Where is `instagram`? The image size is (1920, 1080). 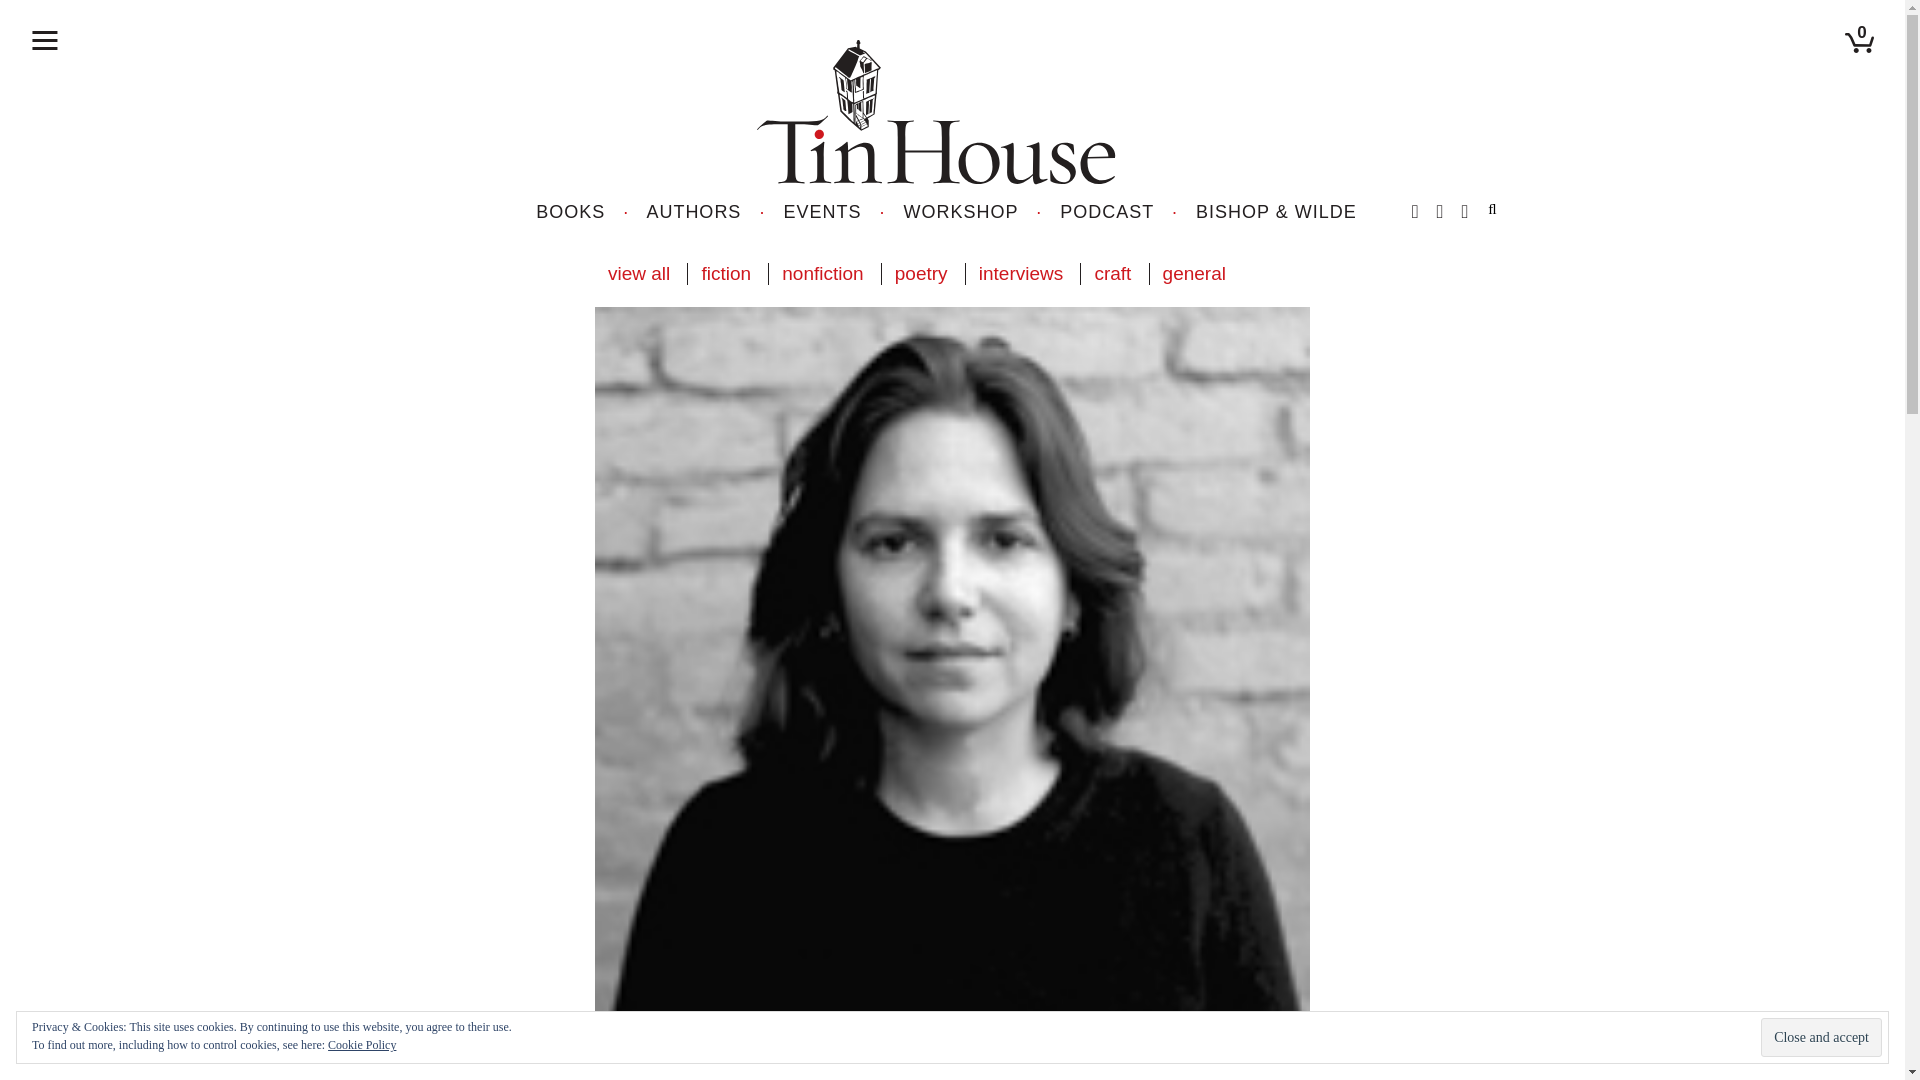
instagram is located at coordinates (1464, 212).